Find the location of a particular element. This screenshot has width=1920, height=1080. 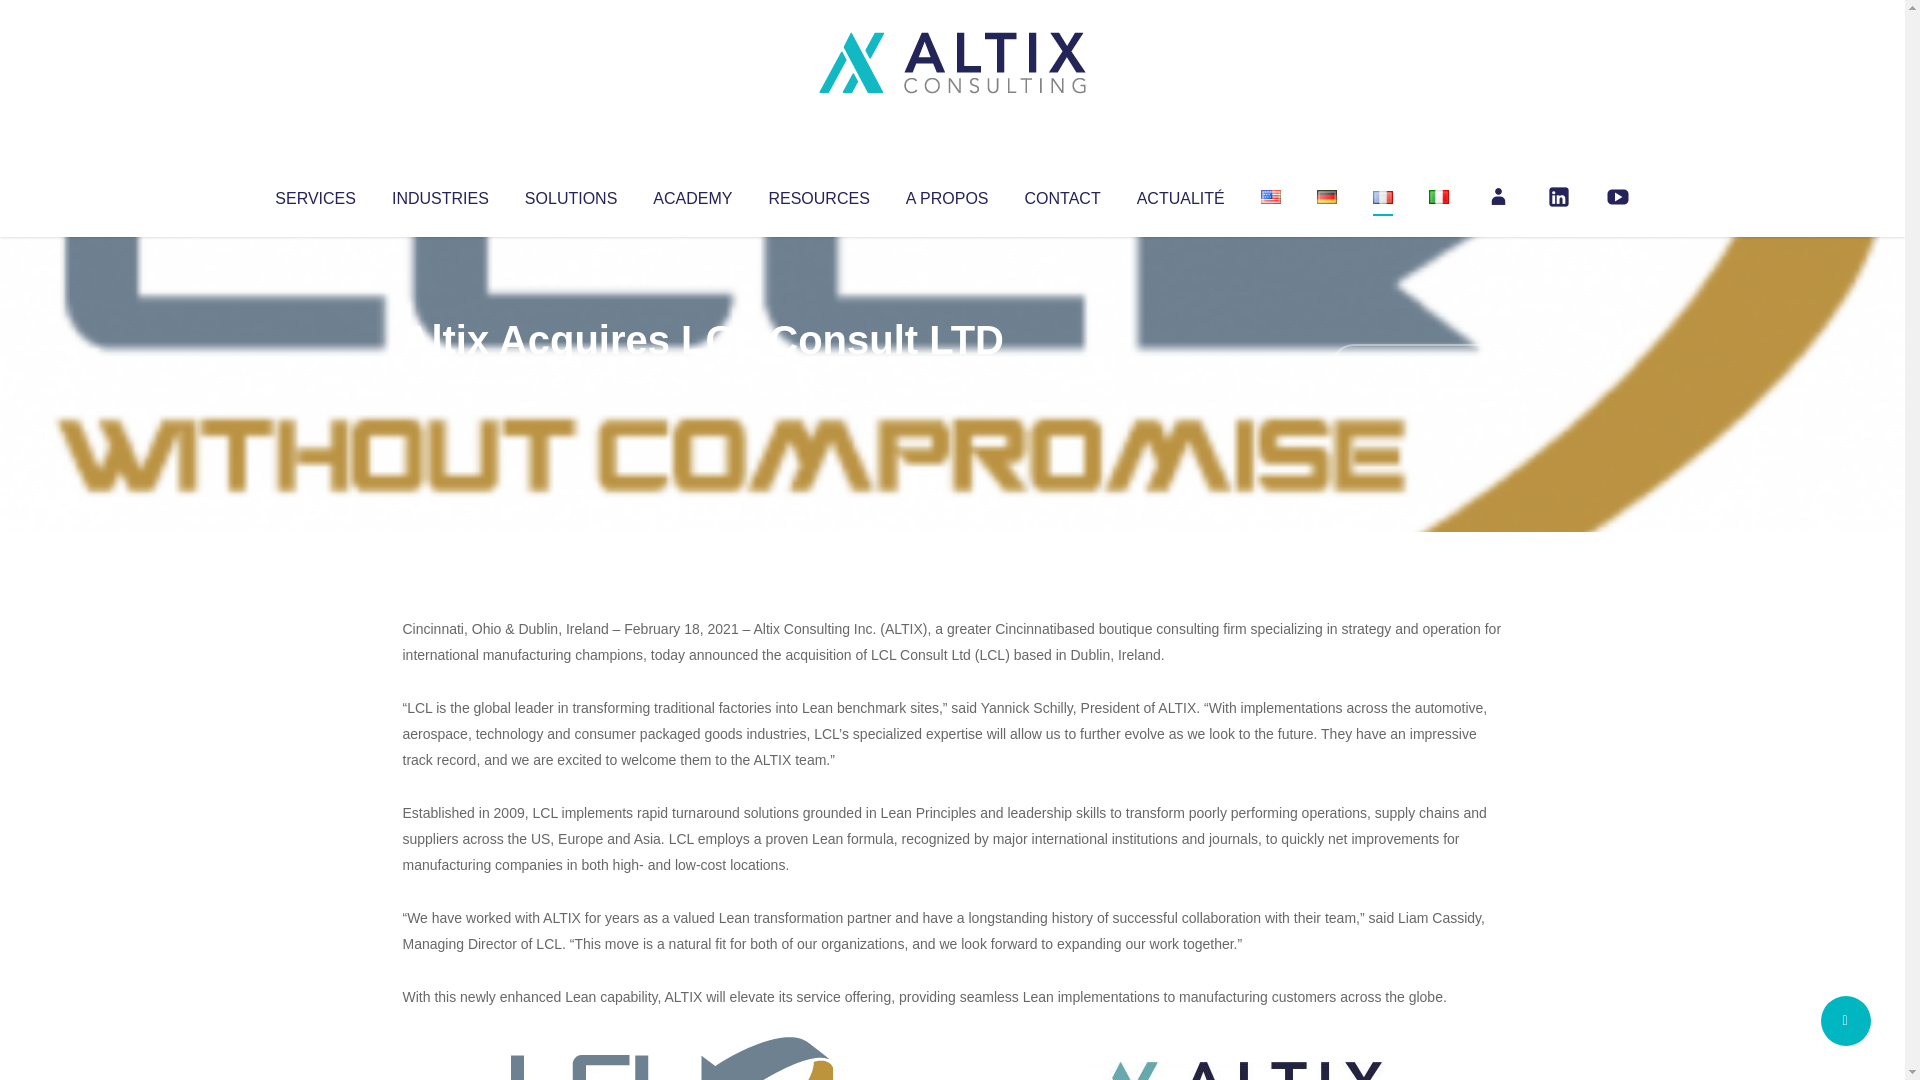

RESOURCES is located at coordinates (818, 194).